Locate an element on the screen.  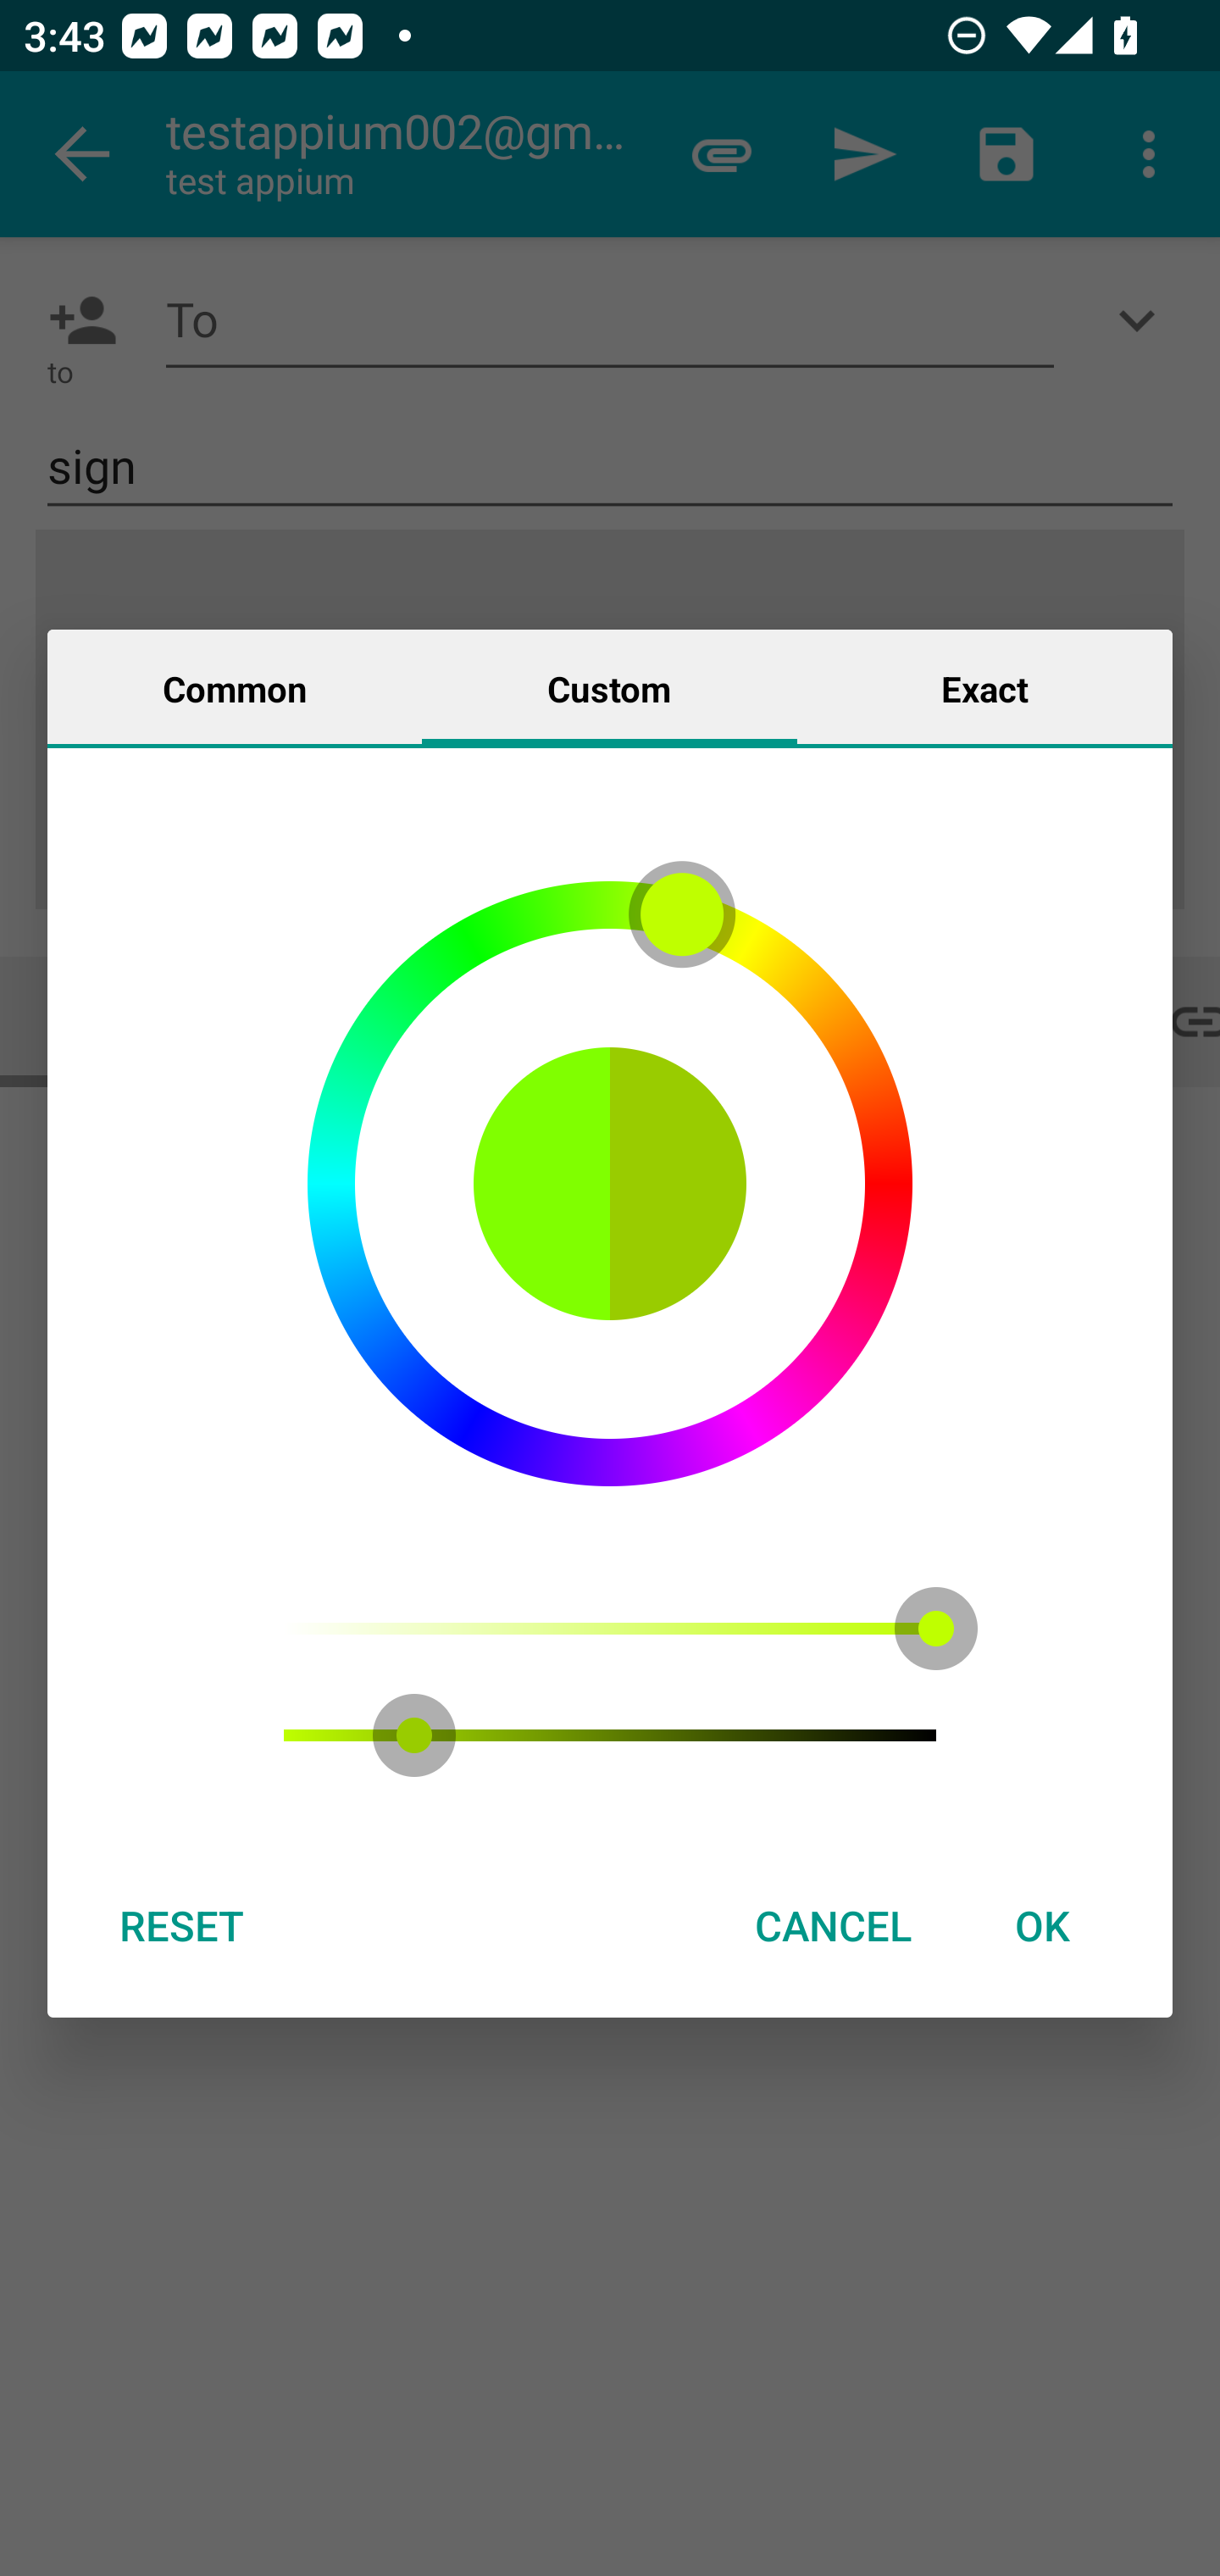
Custom is located at coordinates (609, 687).